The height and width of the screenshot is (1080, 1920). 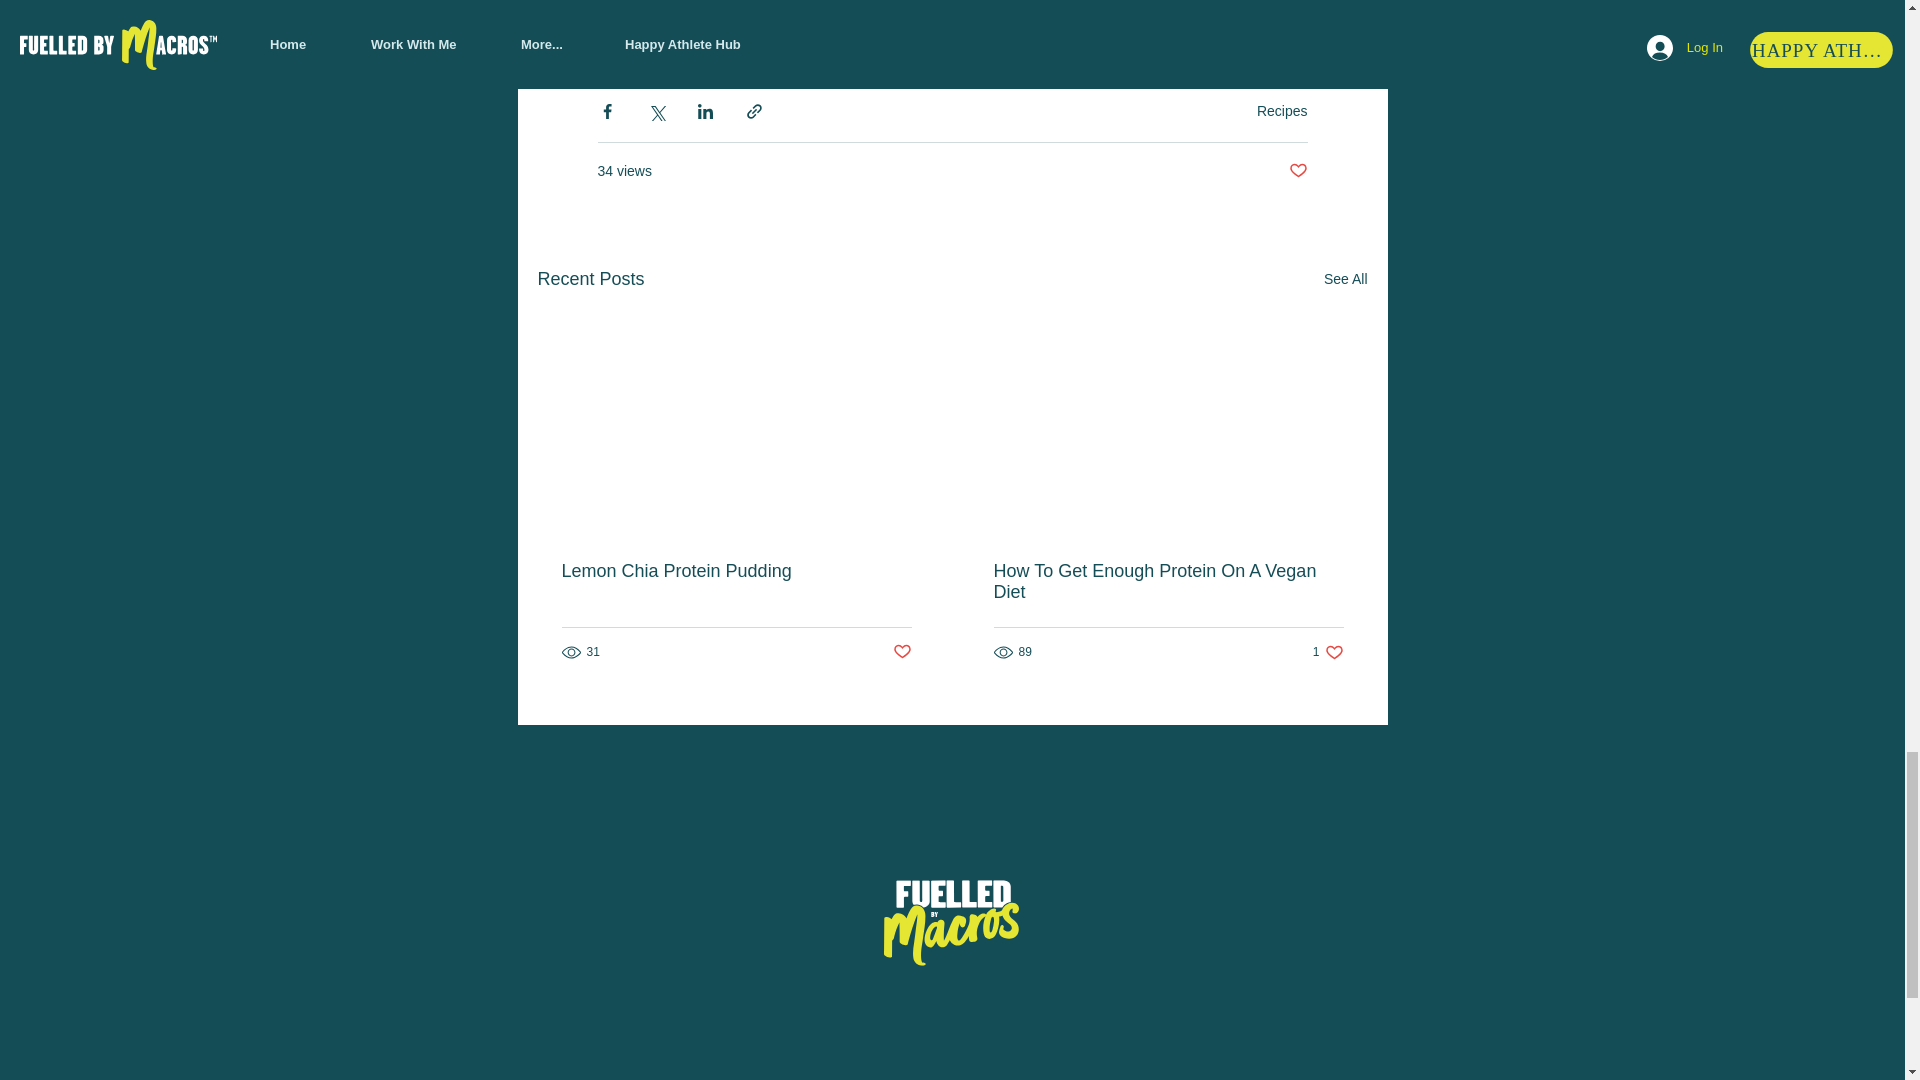 What do you see at coordinates (1298, 170) in the screenshot?
I see `Post not marked as liked` at bounding box center [1298, 170].